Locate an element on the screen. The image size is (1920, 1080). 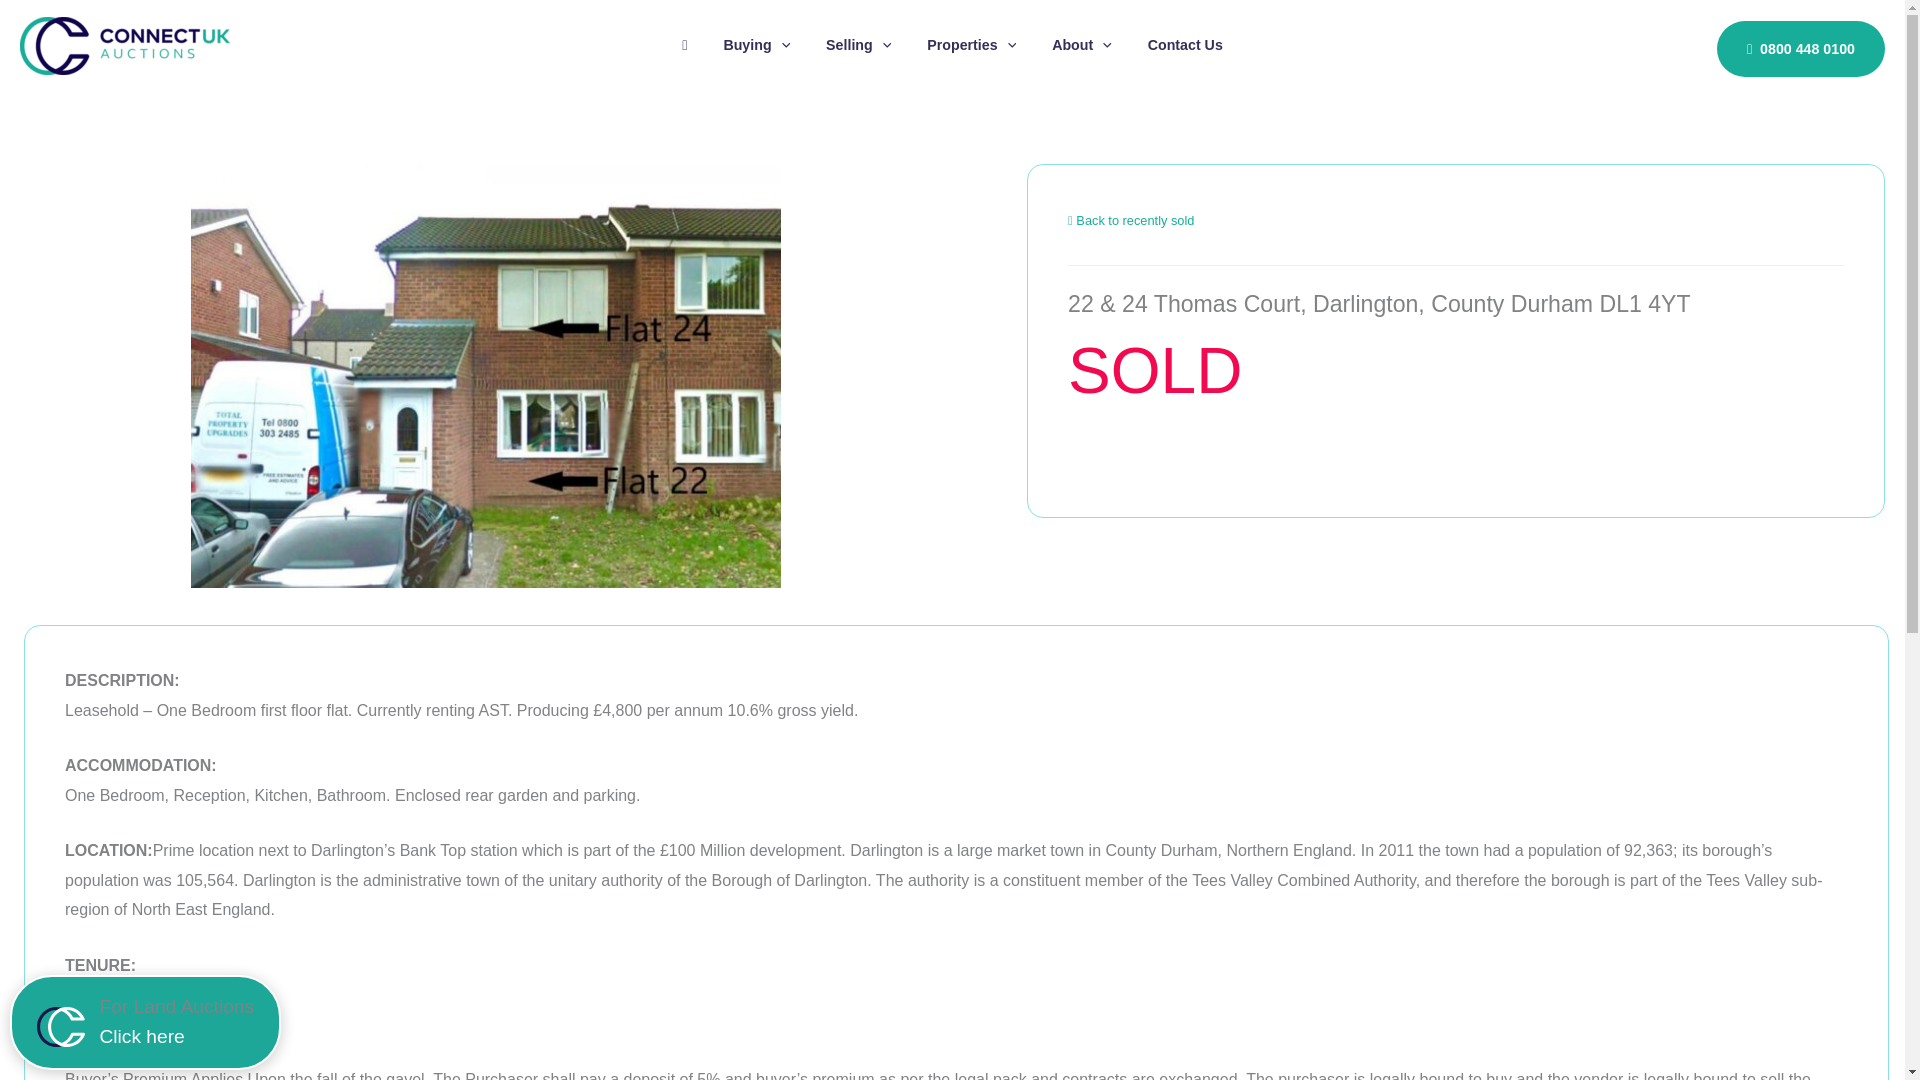
  0800 448 0100 is located at coordinates (1800, 48).